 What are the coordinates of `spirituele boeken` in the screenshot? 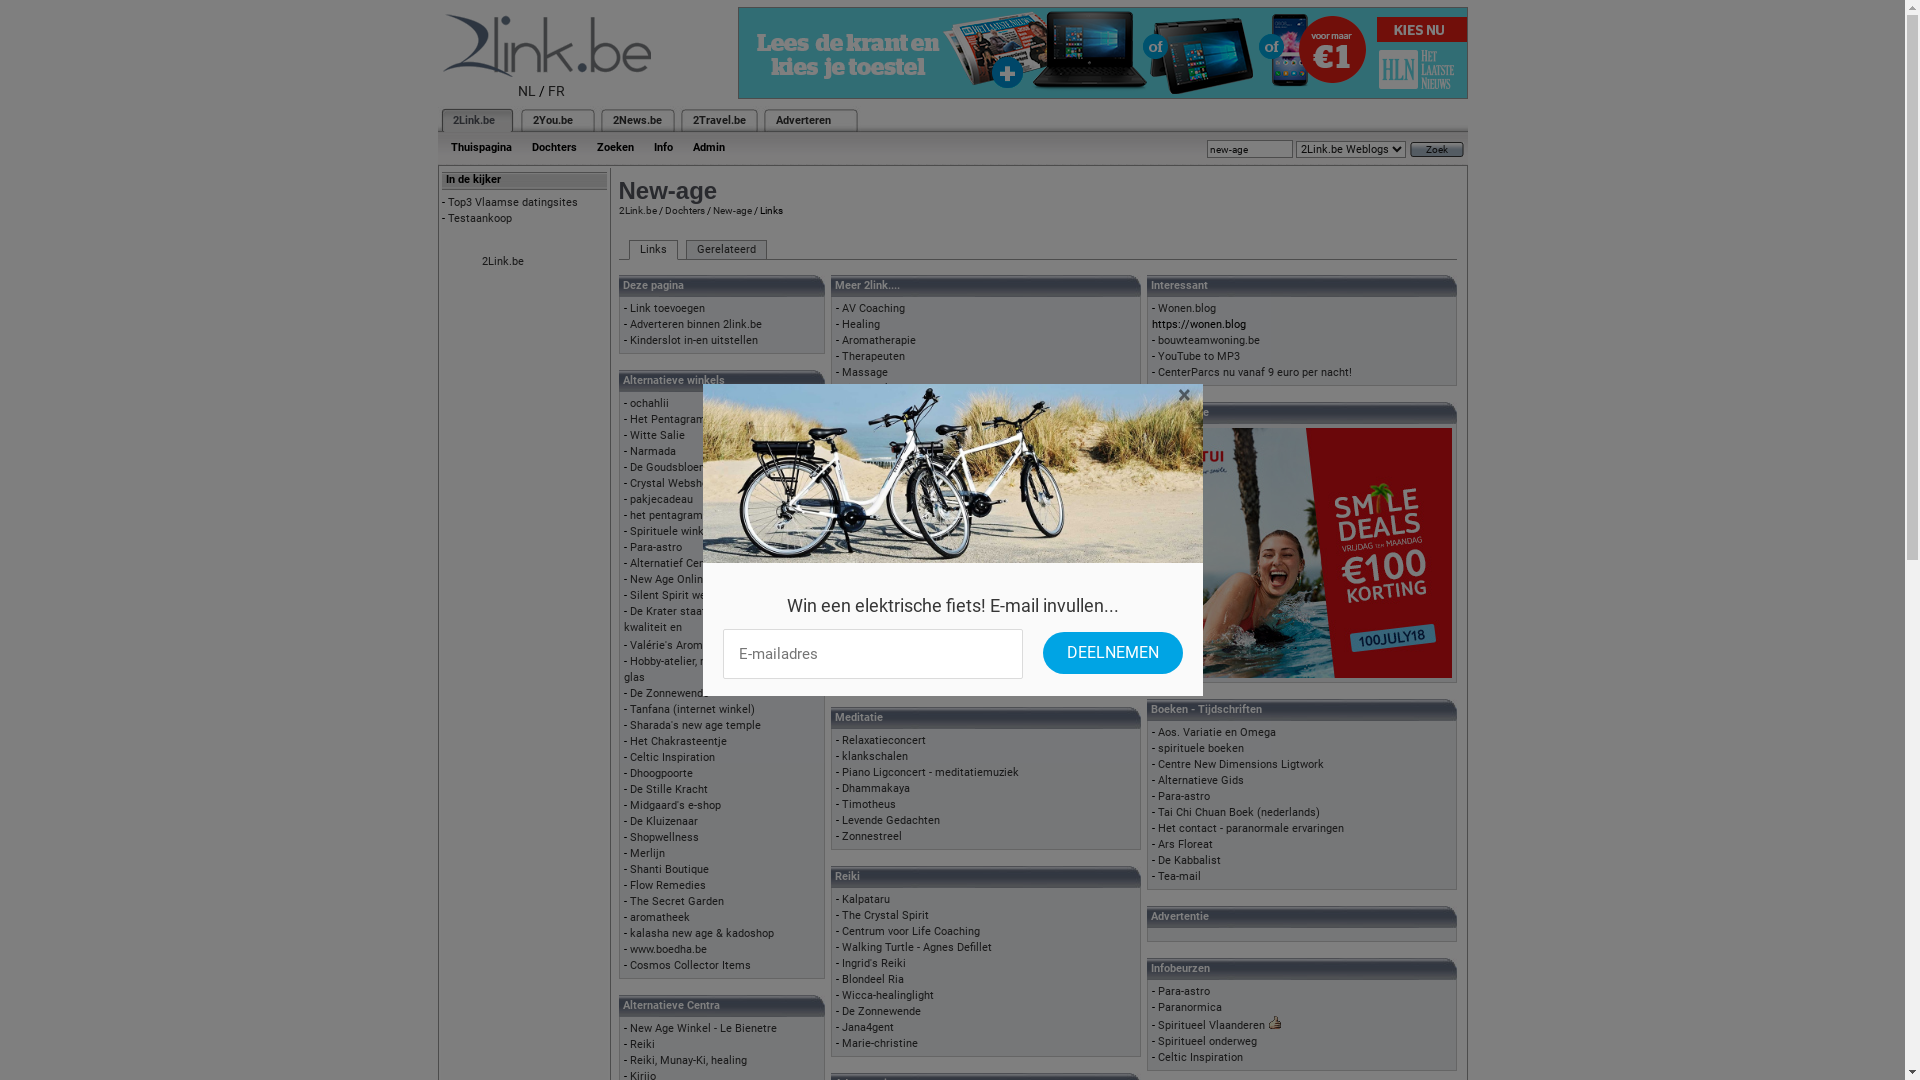 It's located at (1201, 748).